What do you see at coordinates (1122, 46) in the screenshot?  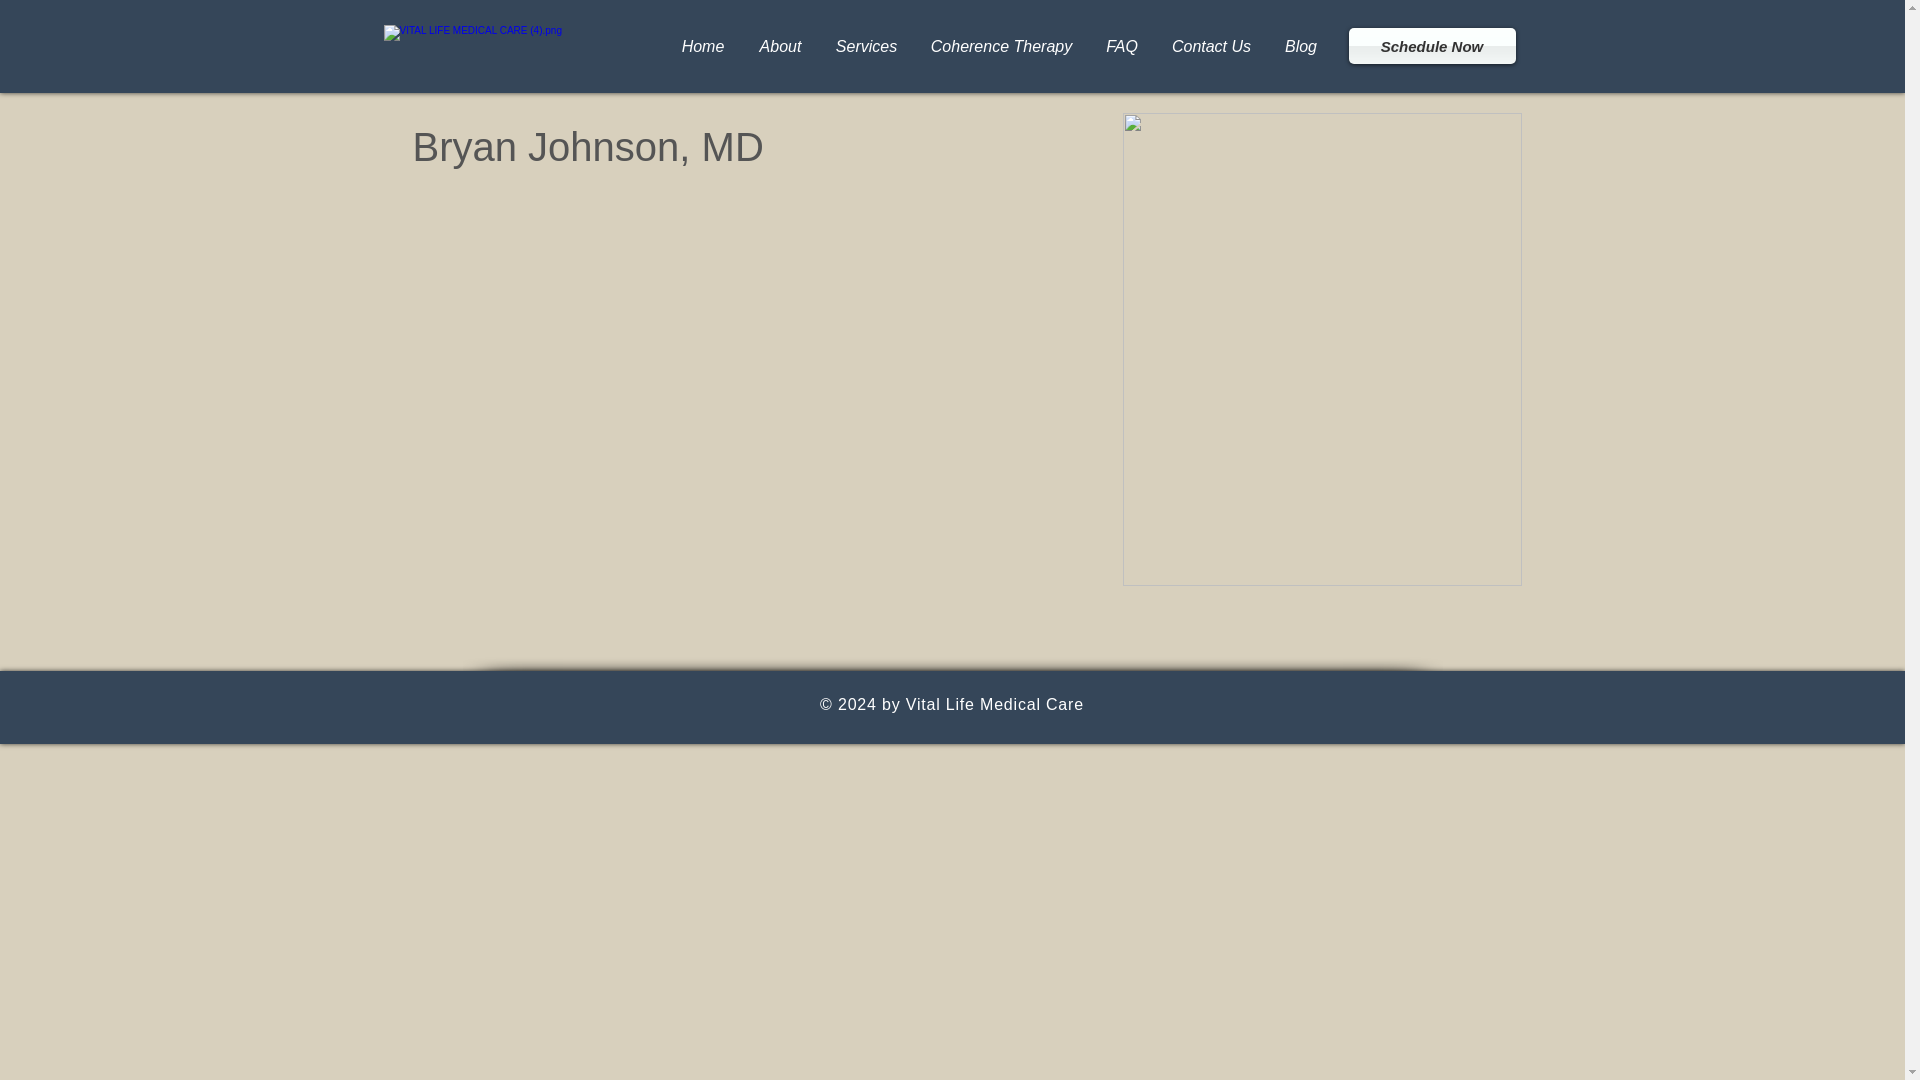 I see `FAQ` at bounding box center [1122, 46].